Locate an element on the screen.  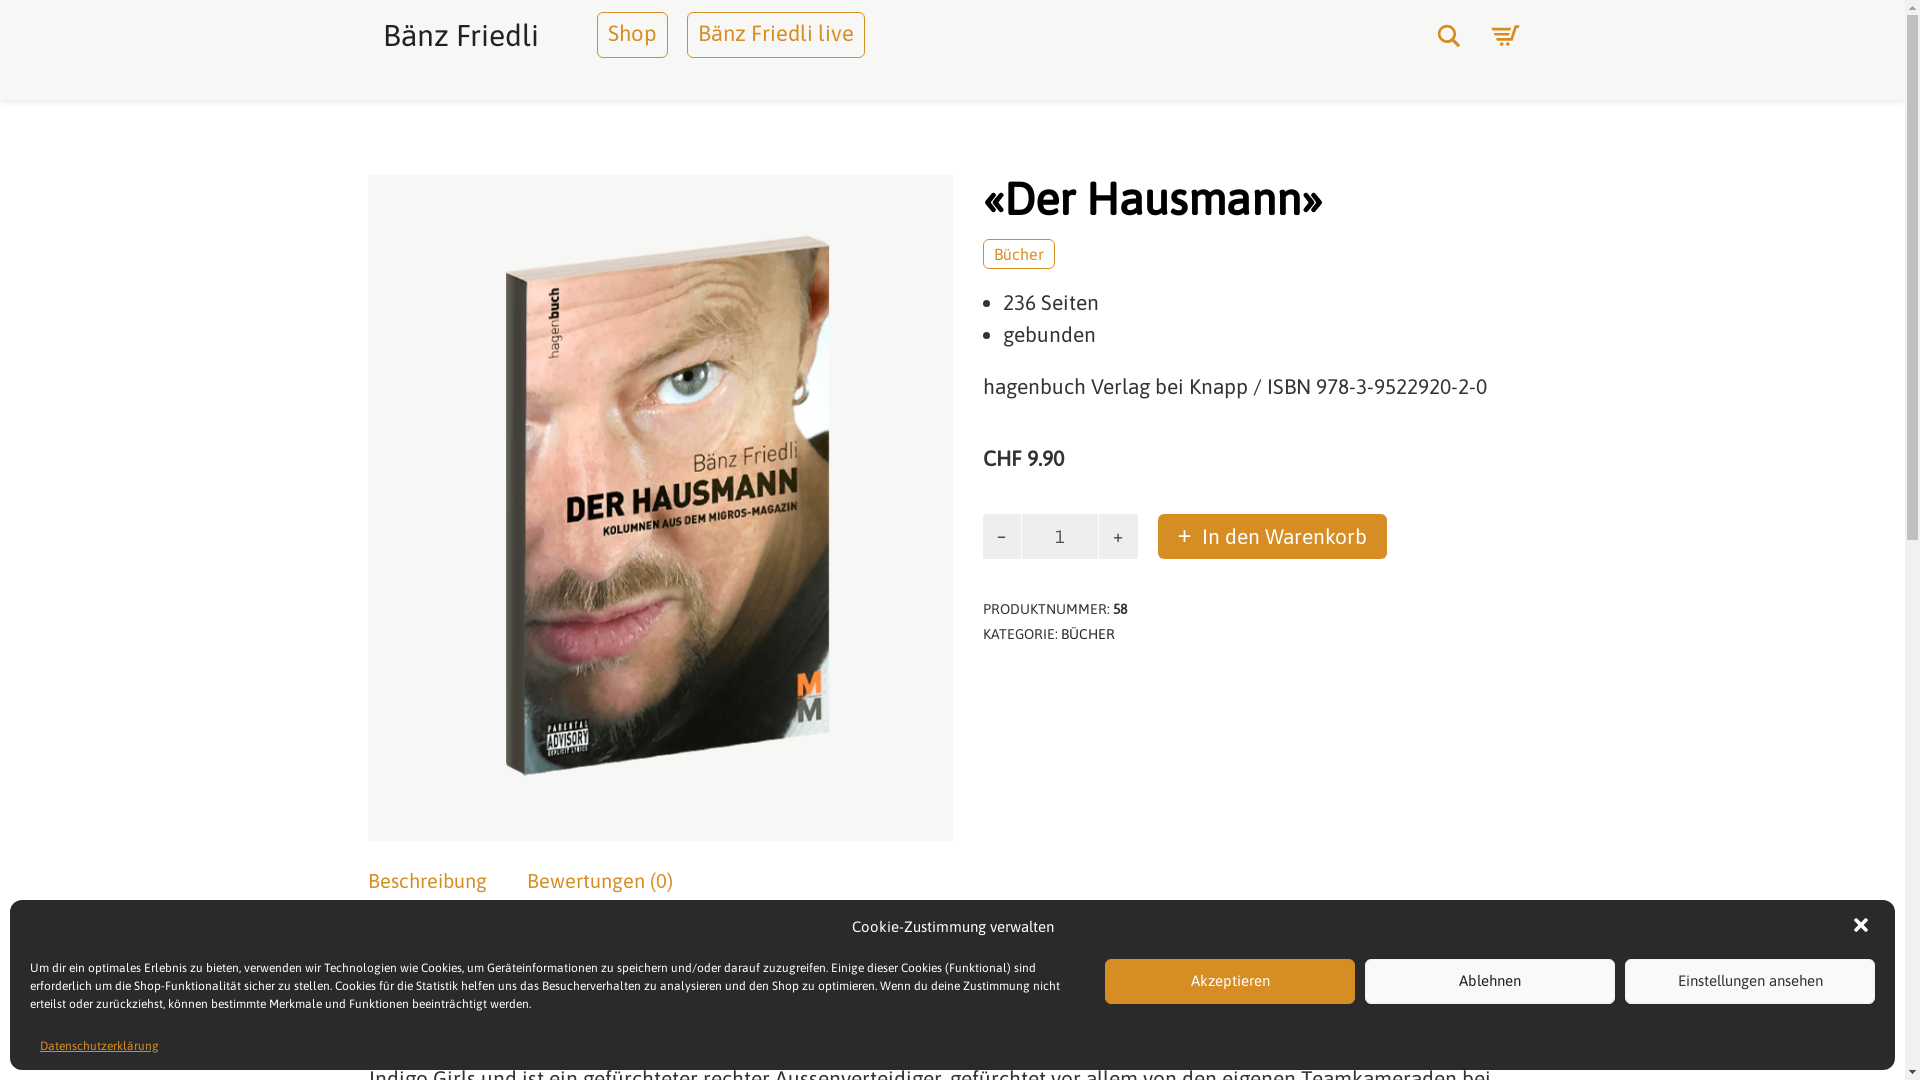
Shop is located at coordinates (632, 34).